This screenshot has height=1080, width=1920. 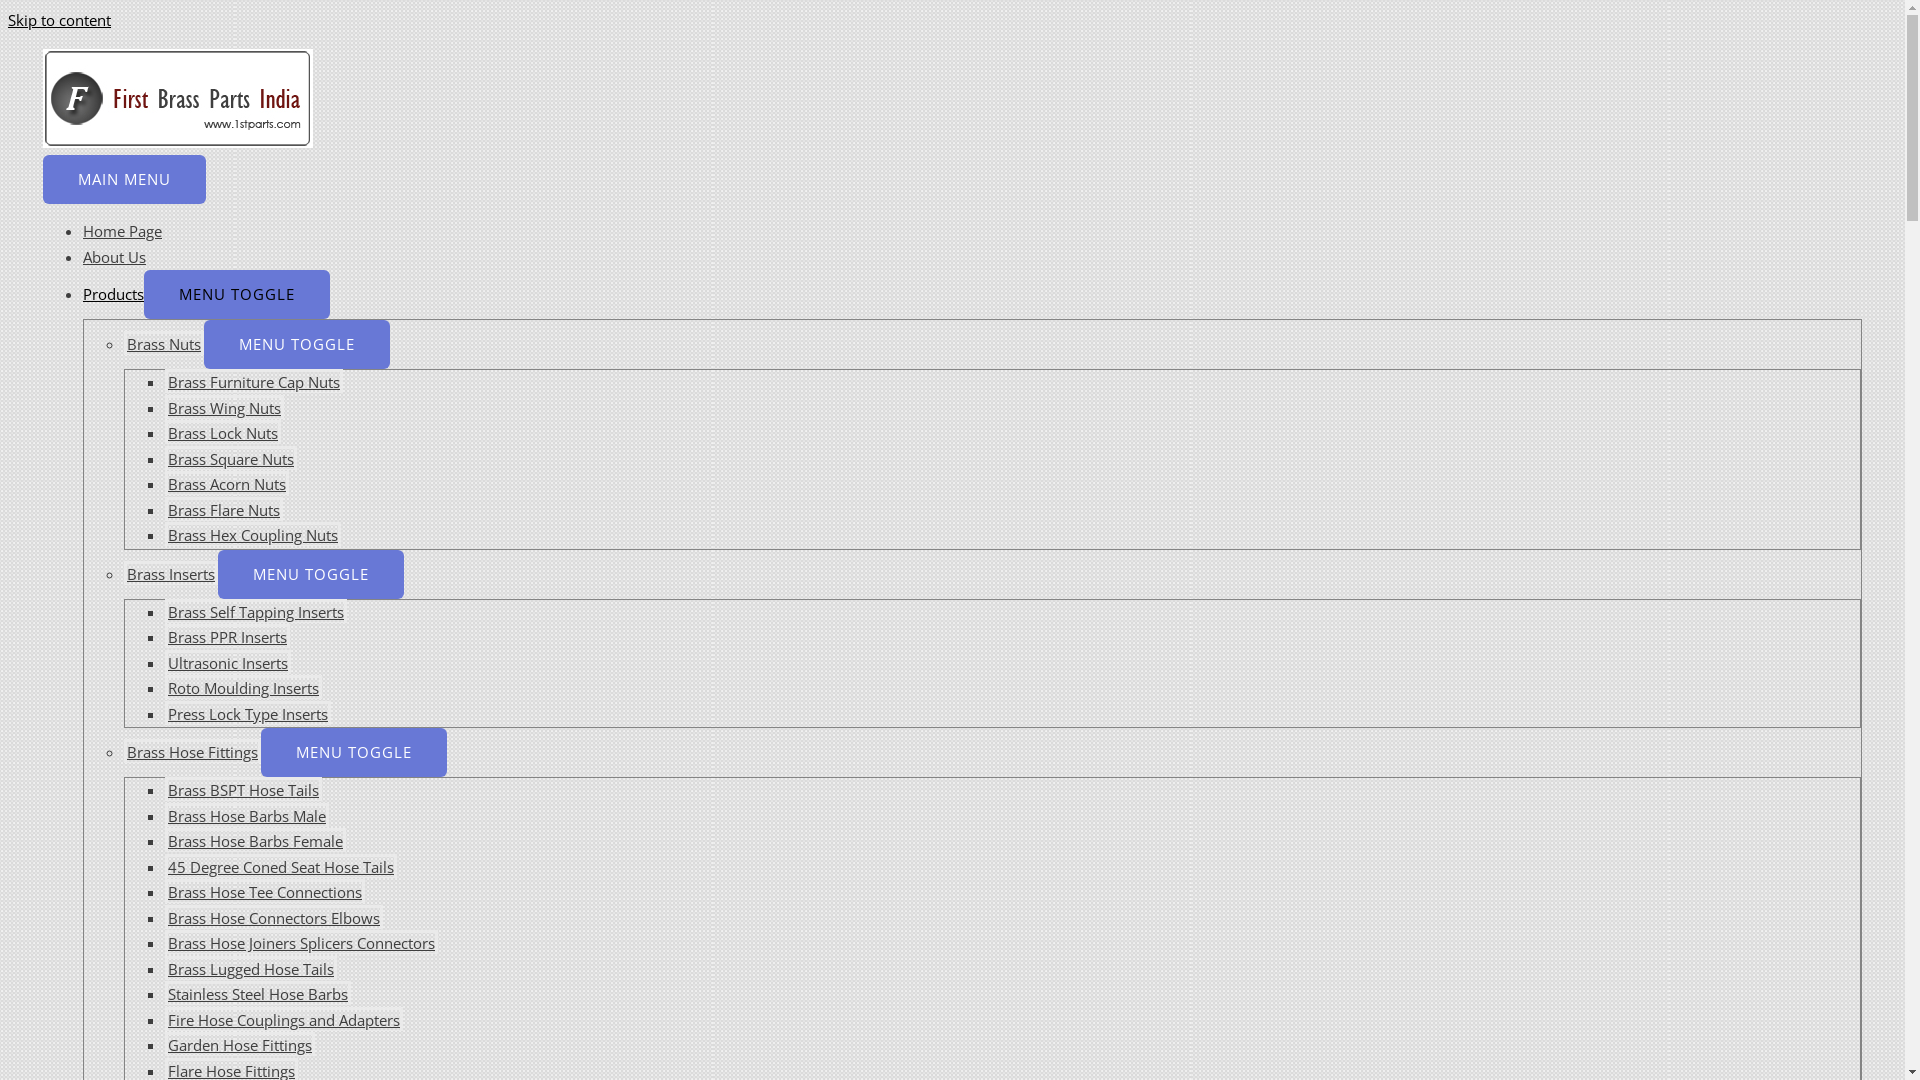 I want to click on MENU TOGGLE, so click(x=311, y=574).